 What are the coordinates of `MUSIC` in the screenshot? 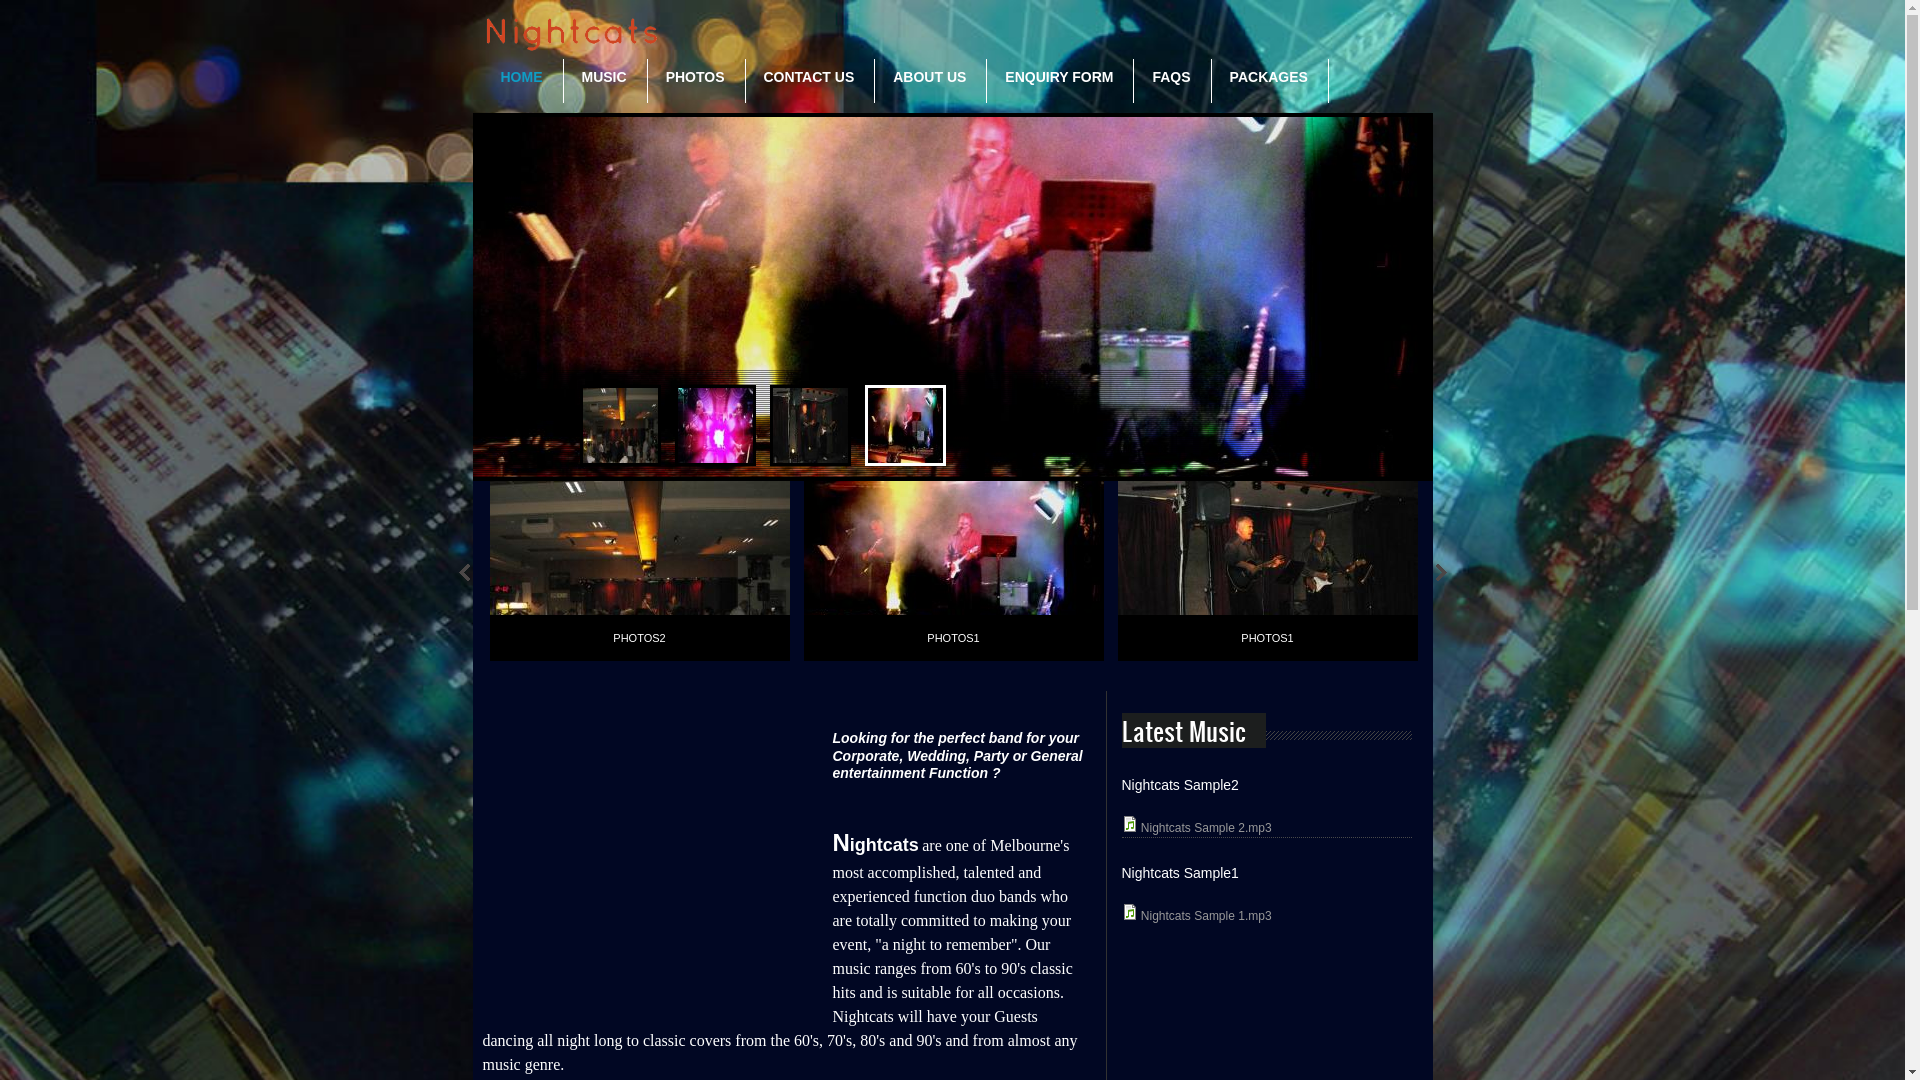 It's located at (604, 78).